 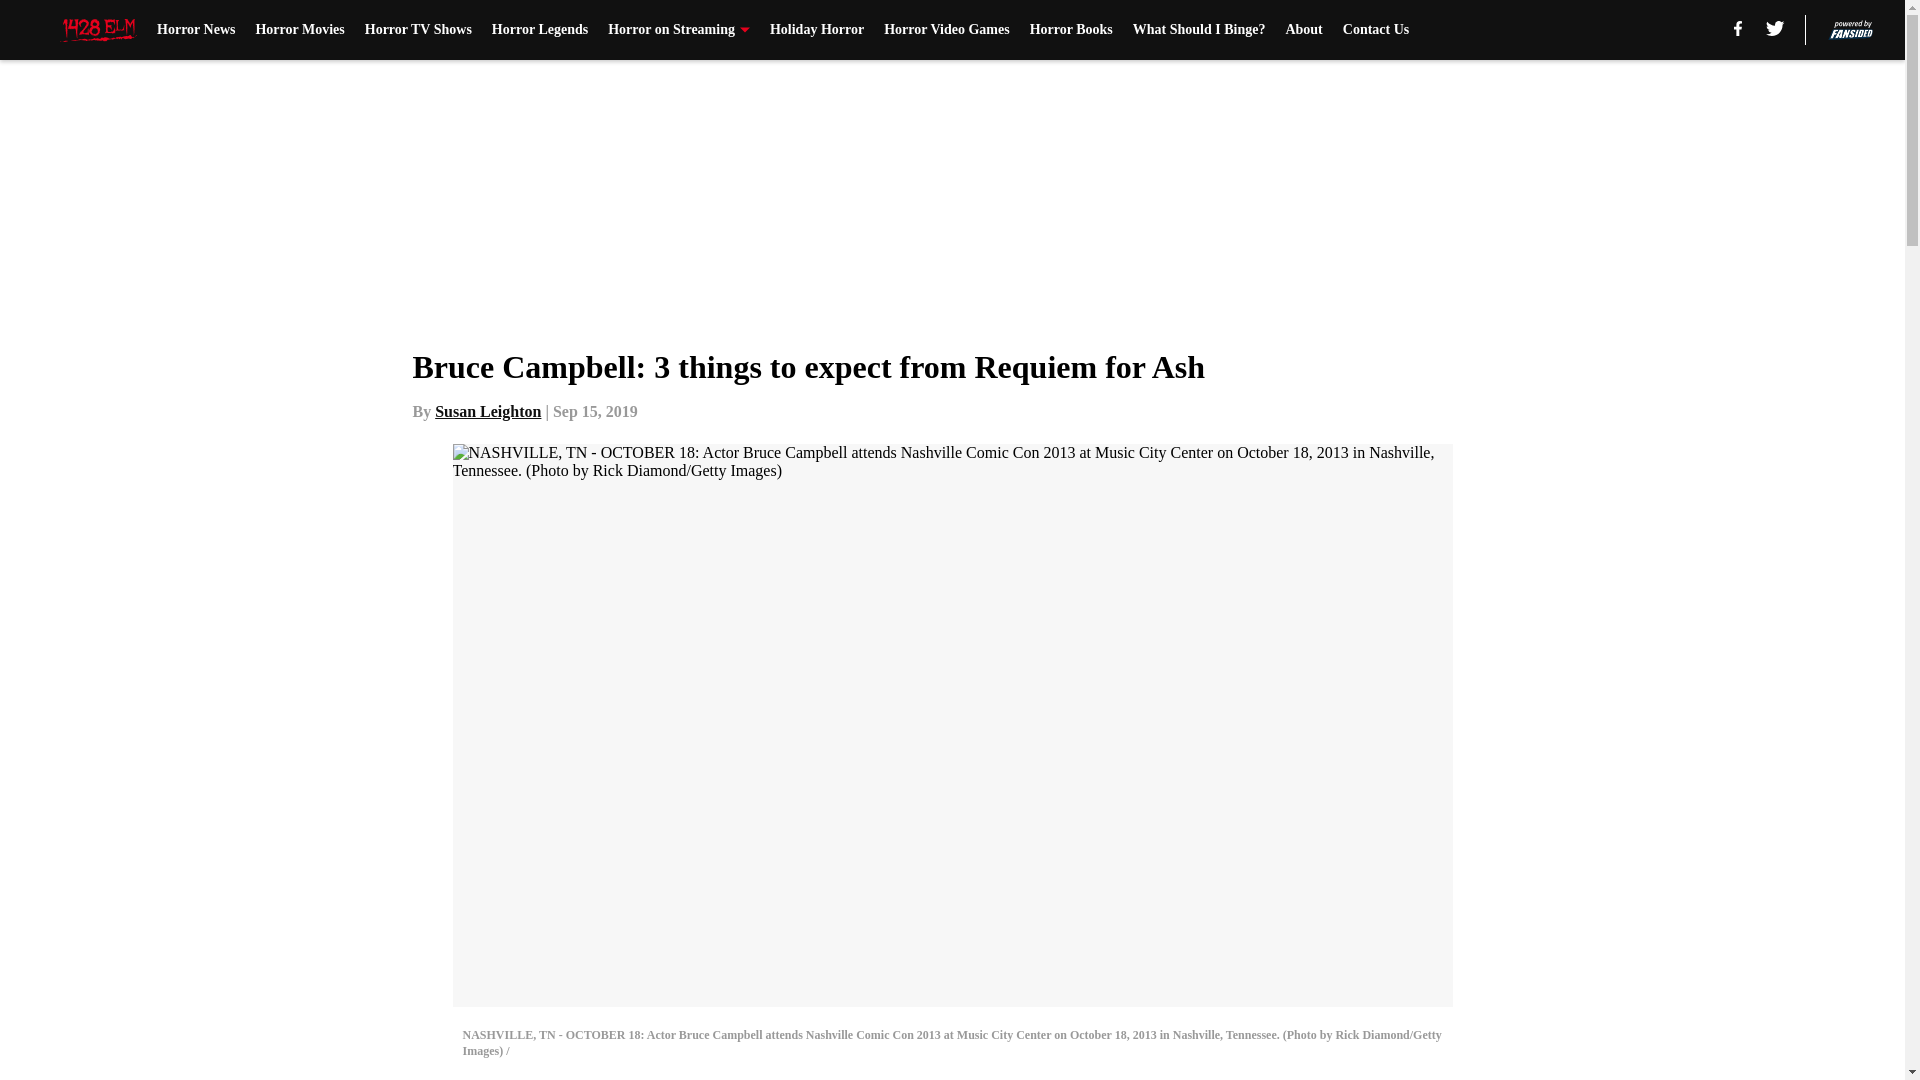 I want to click on Contact Us, so click(x=1376, y=30).